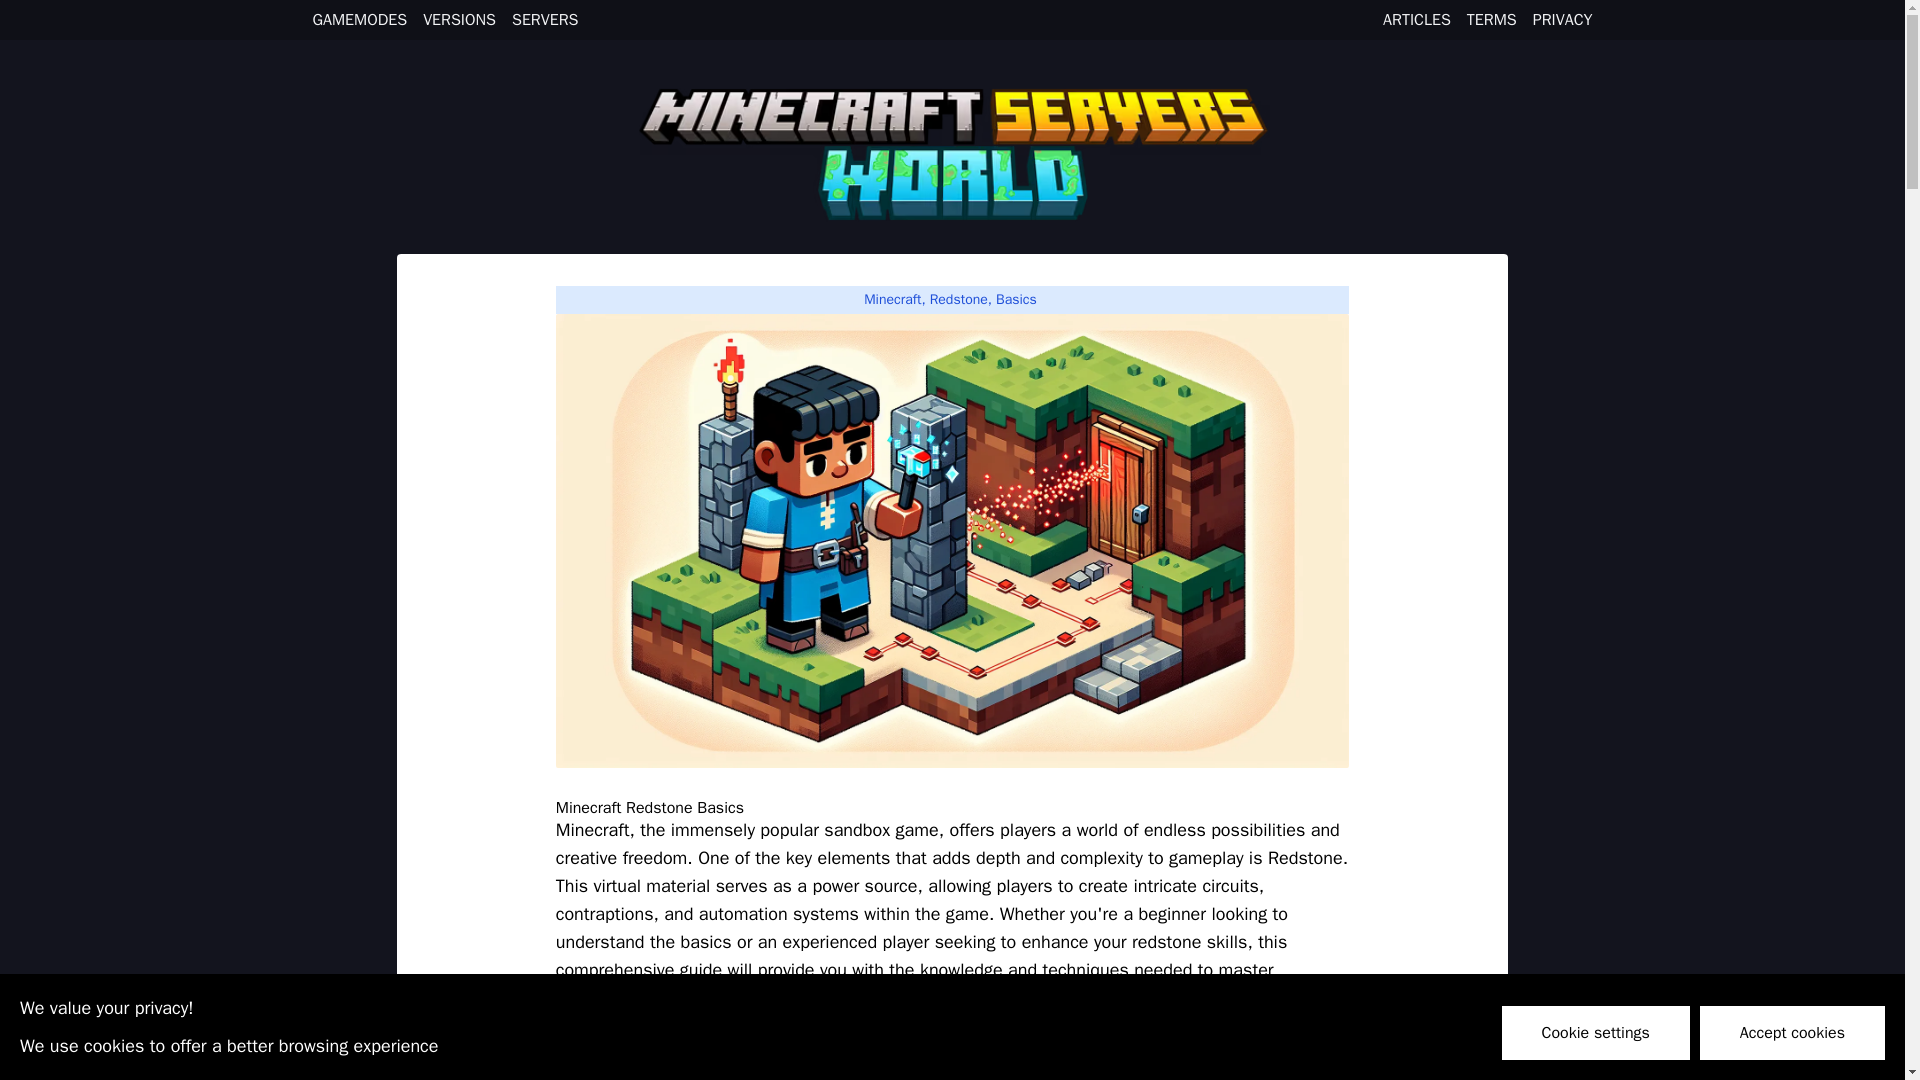  What do you see at coordinates (1792, 1032) in the screenshot?
I see `Accept cookies` at bounding box center [1792, 1032].